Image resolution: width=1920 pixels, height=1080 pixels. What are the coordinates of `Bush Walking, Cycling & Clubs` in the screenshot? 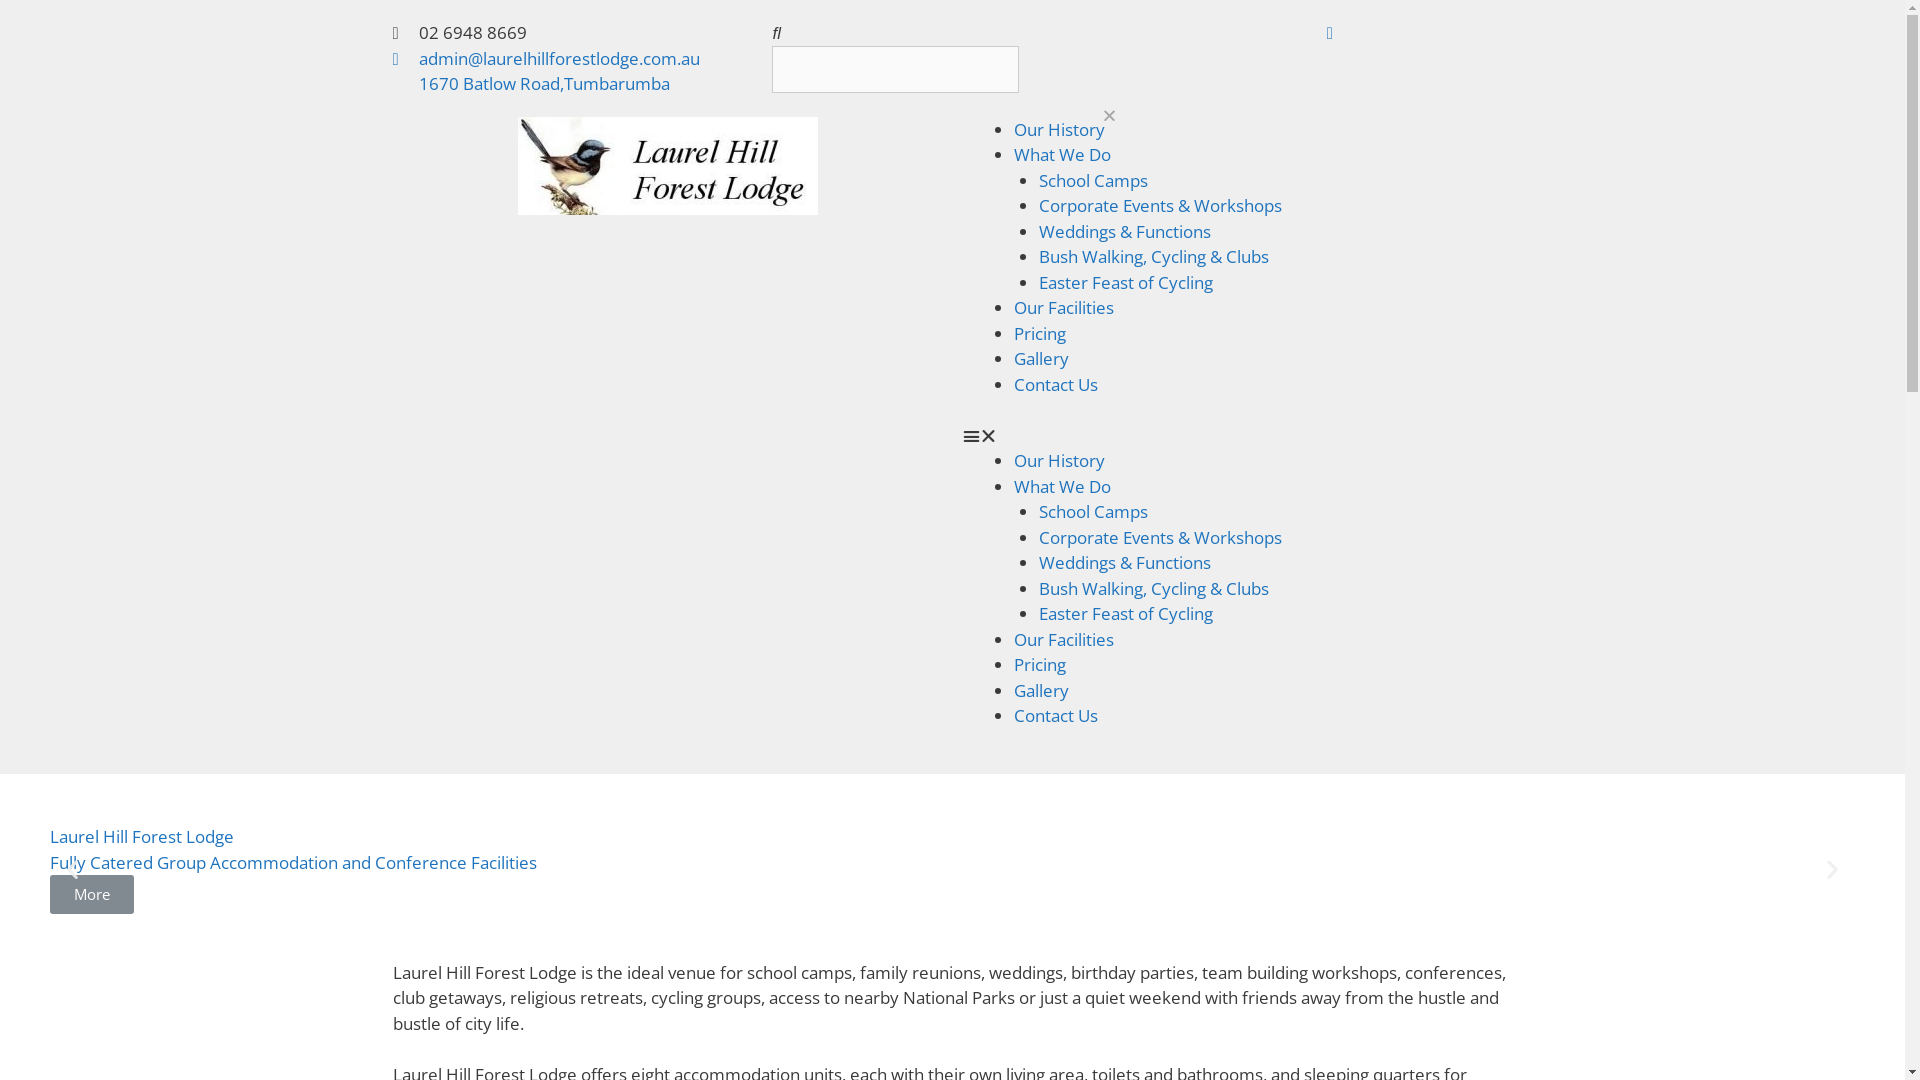 It's located at (1154, 256).